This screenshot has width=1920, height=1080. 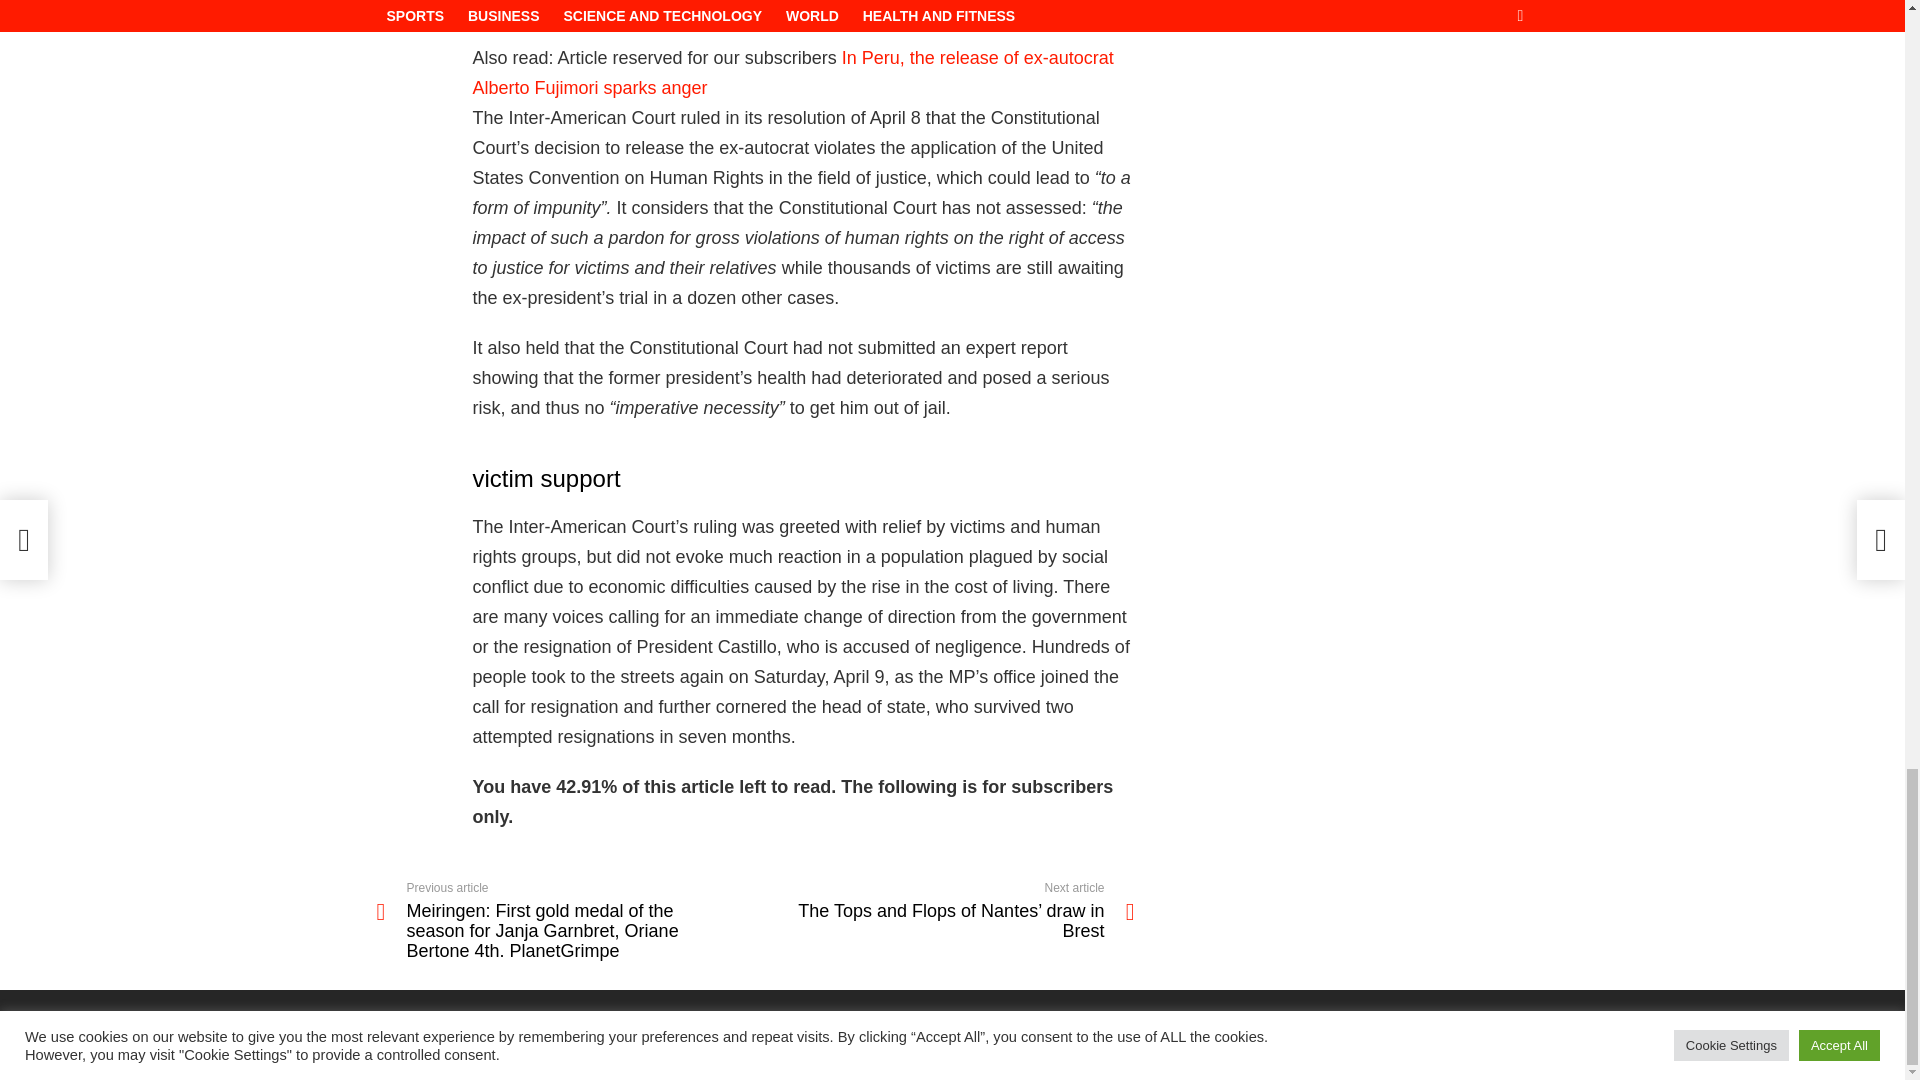 What do you see at coordinates (1186, 1056) in the screenshot?
I see `Cookie Policy` at bounding box center [1186, 1056].